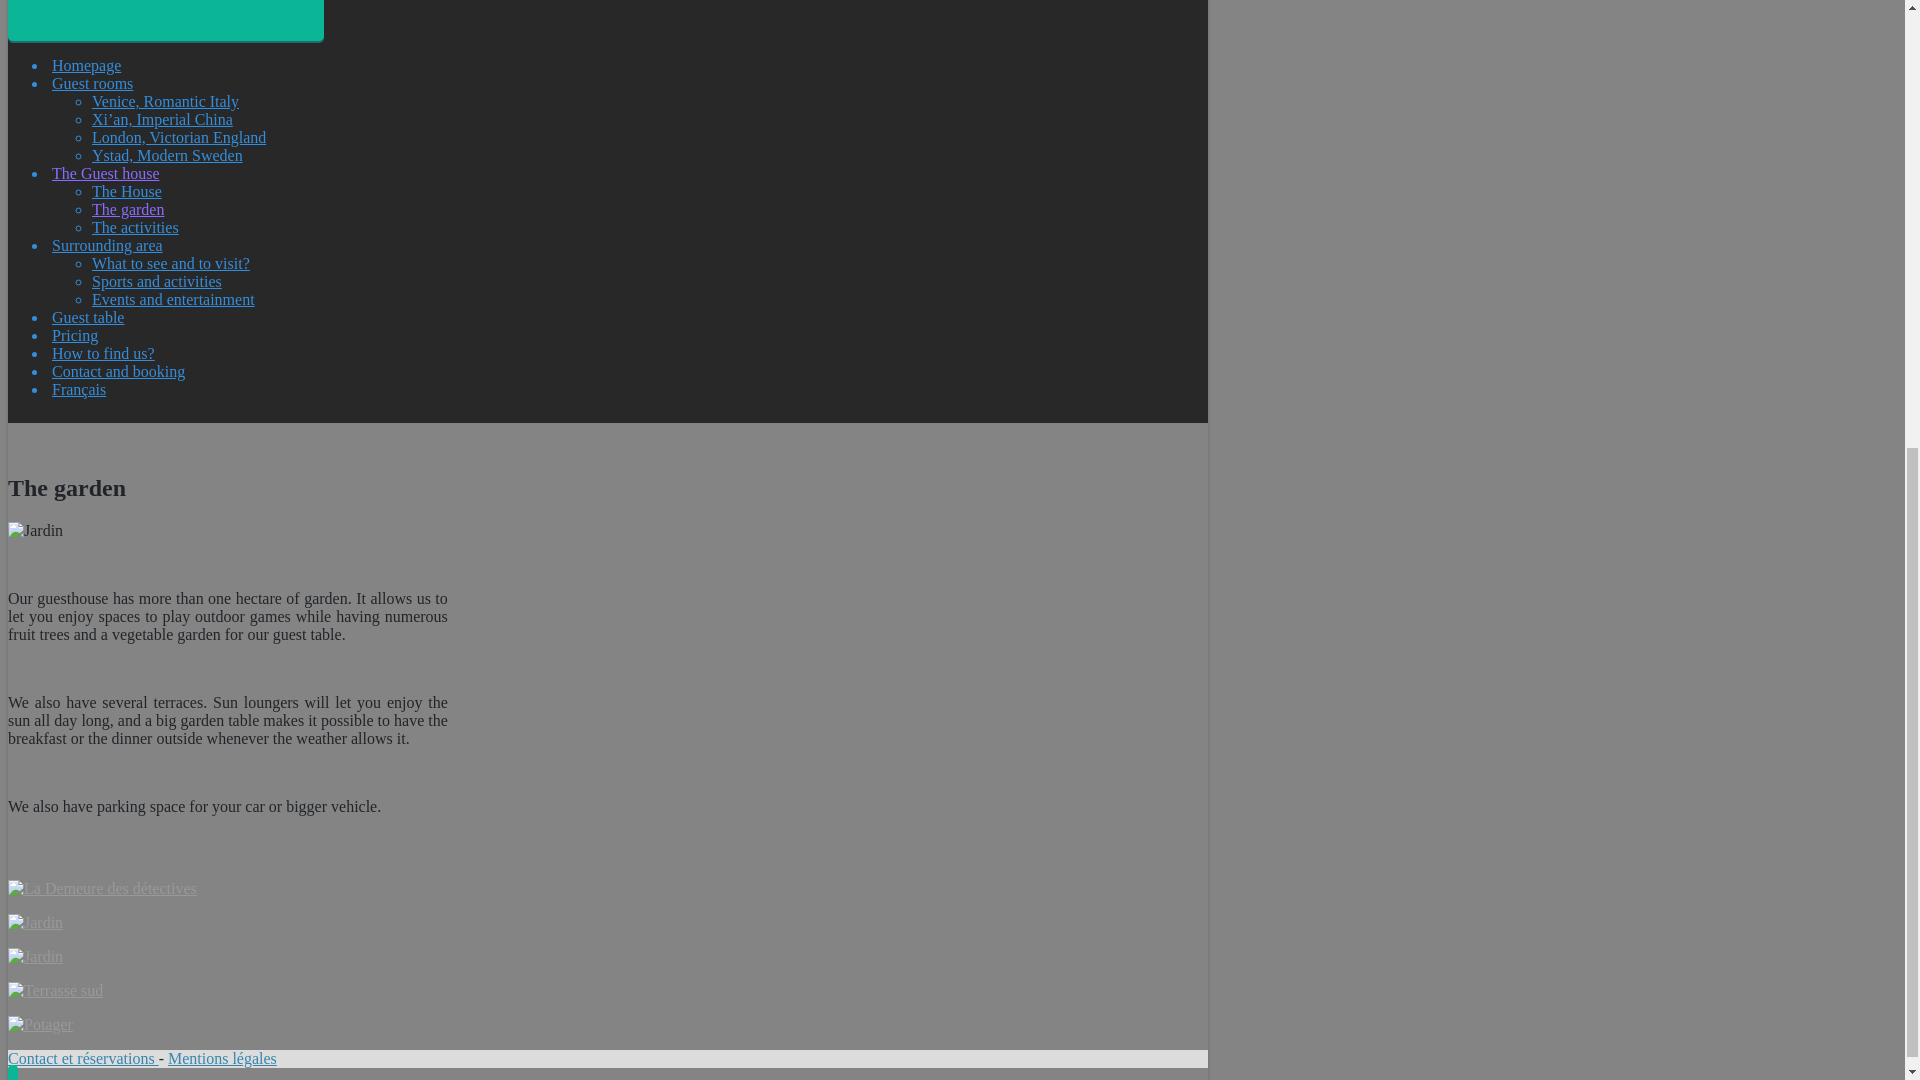 The height and width of the screenshot is (1080, 1920). I want to click on The House, so click(126, 190).